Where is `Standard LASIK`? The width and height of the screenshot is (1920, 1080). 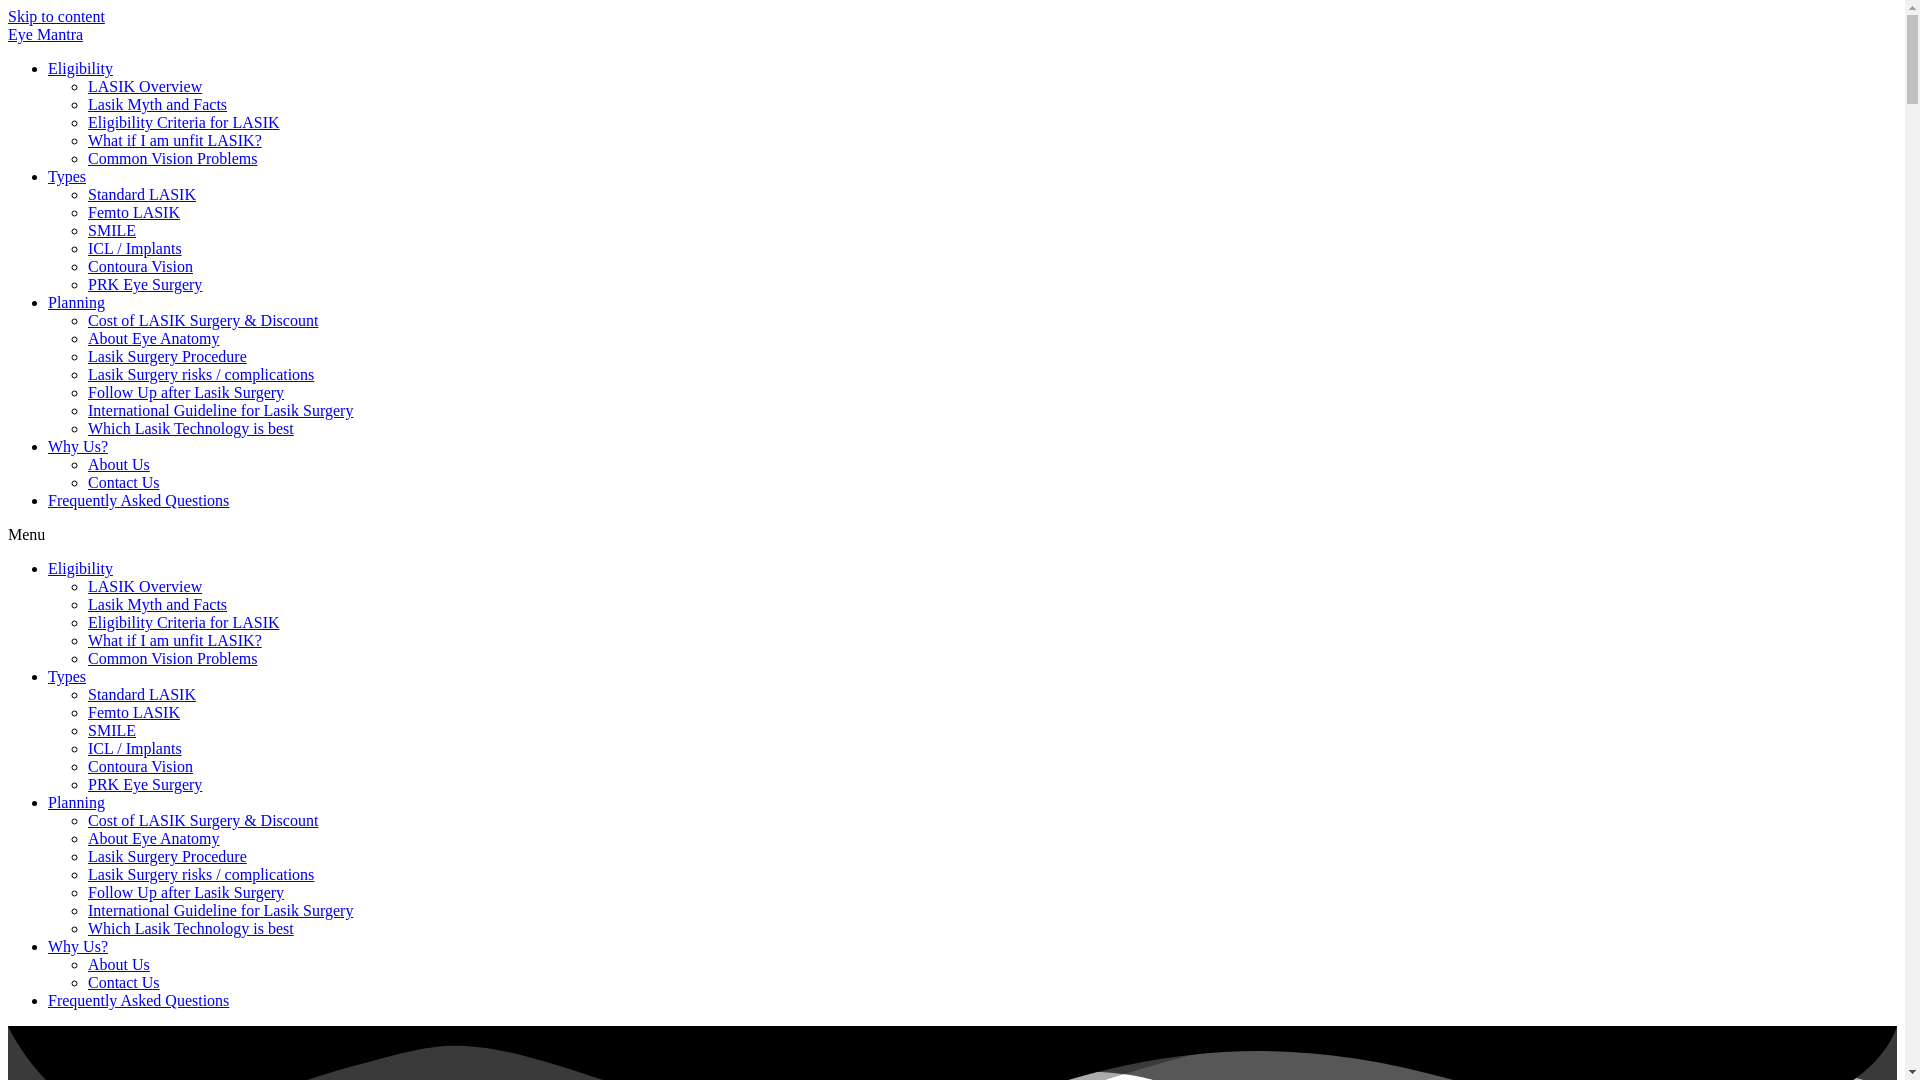
Standard LASIK is located at coordinates (142, 194).